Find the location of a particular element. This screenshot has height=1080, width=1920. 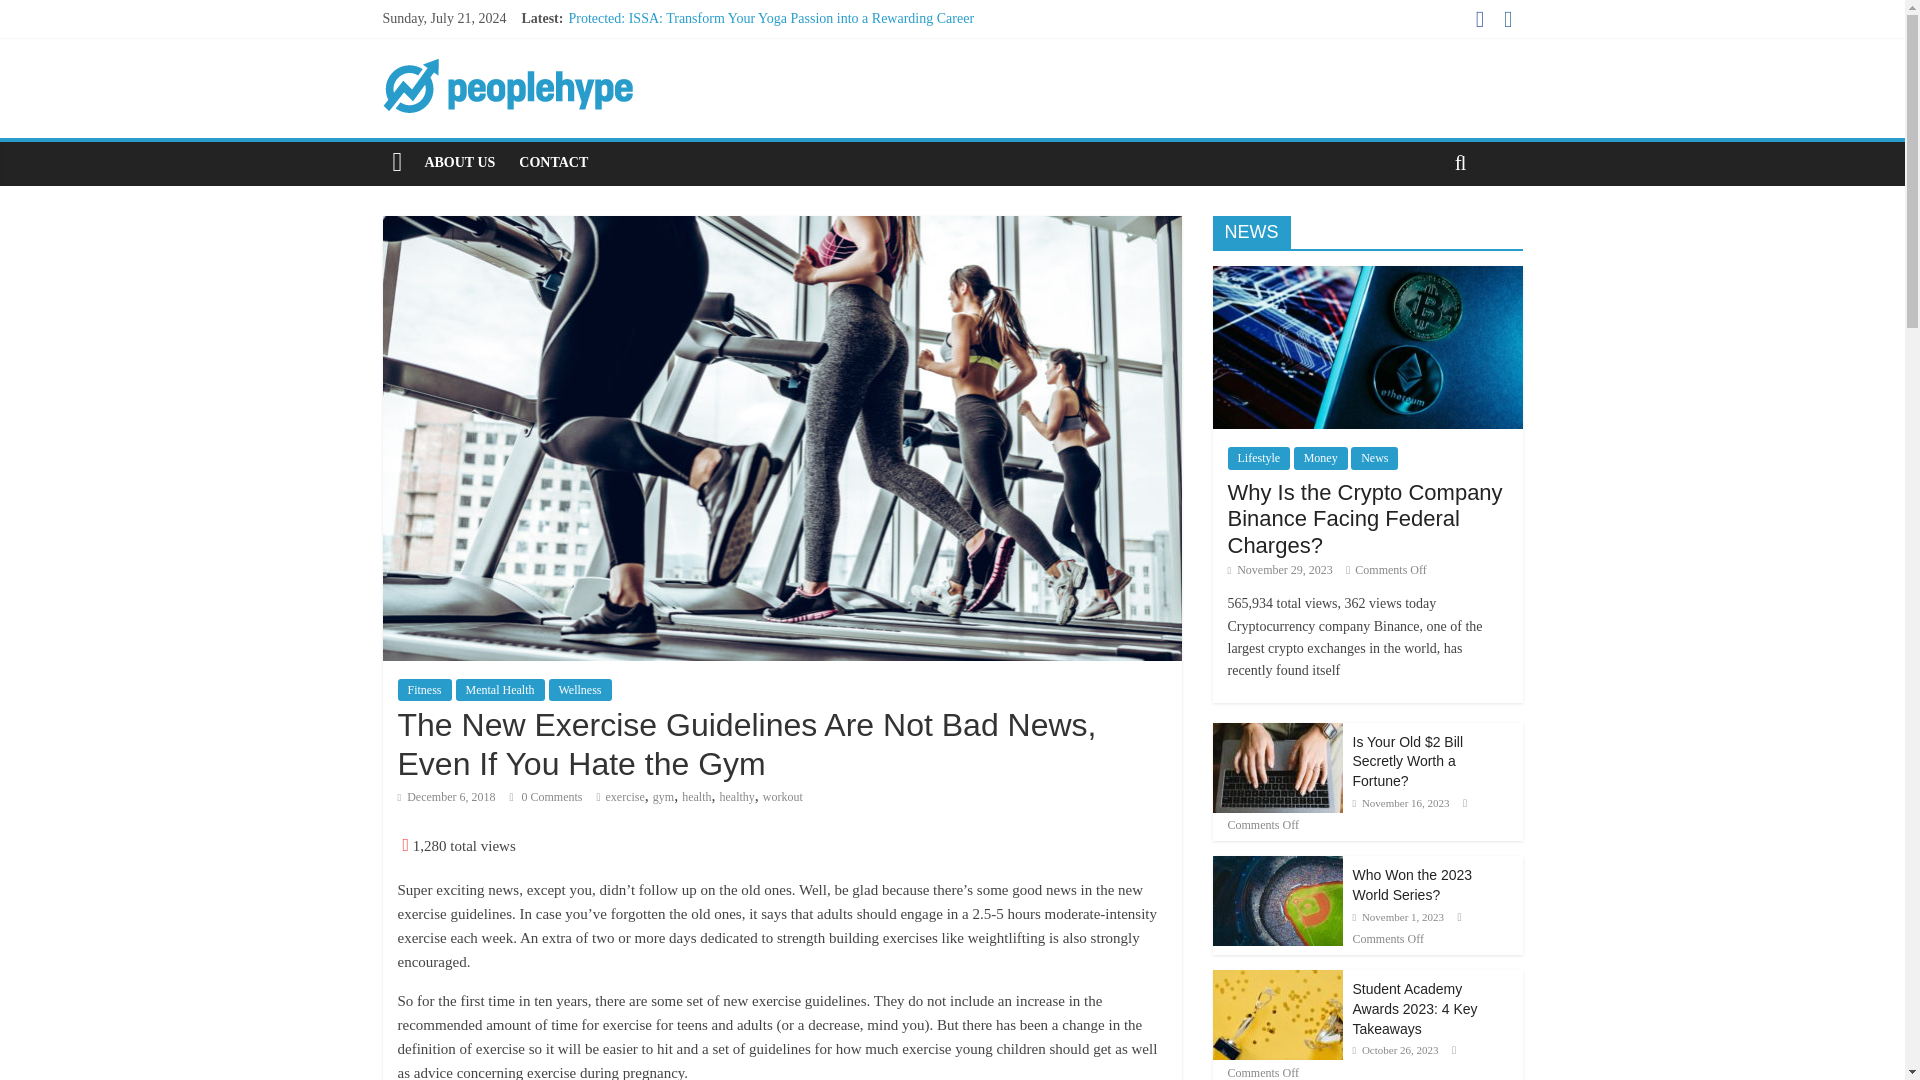

gym is located at coordinates (662, 796).